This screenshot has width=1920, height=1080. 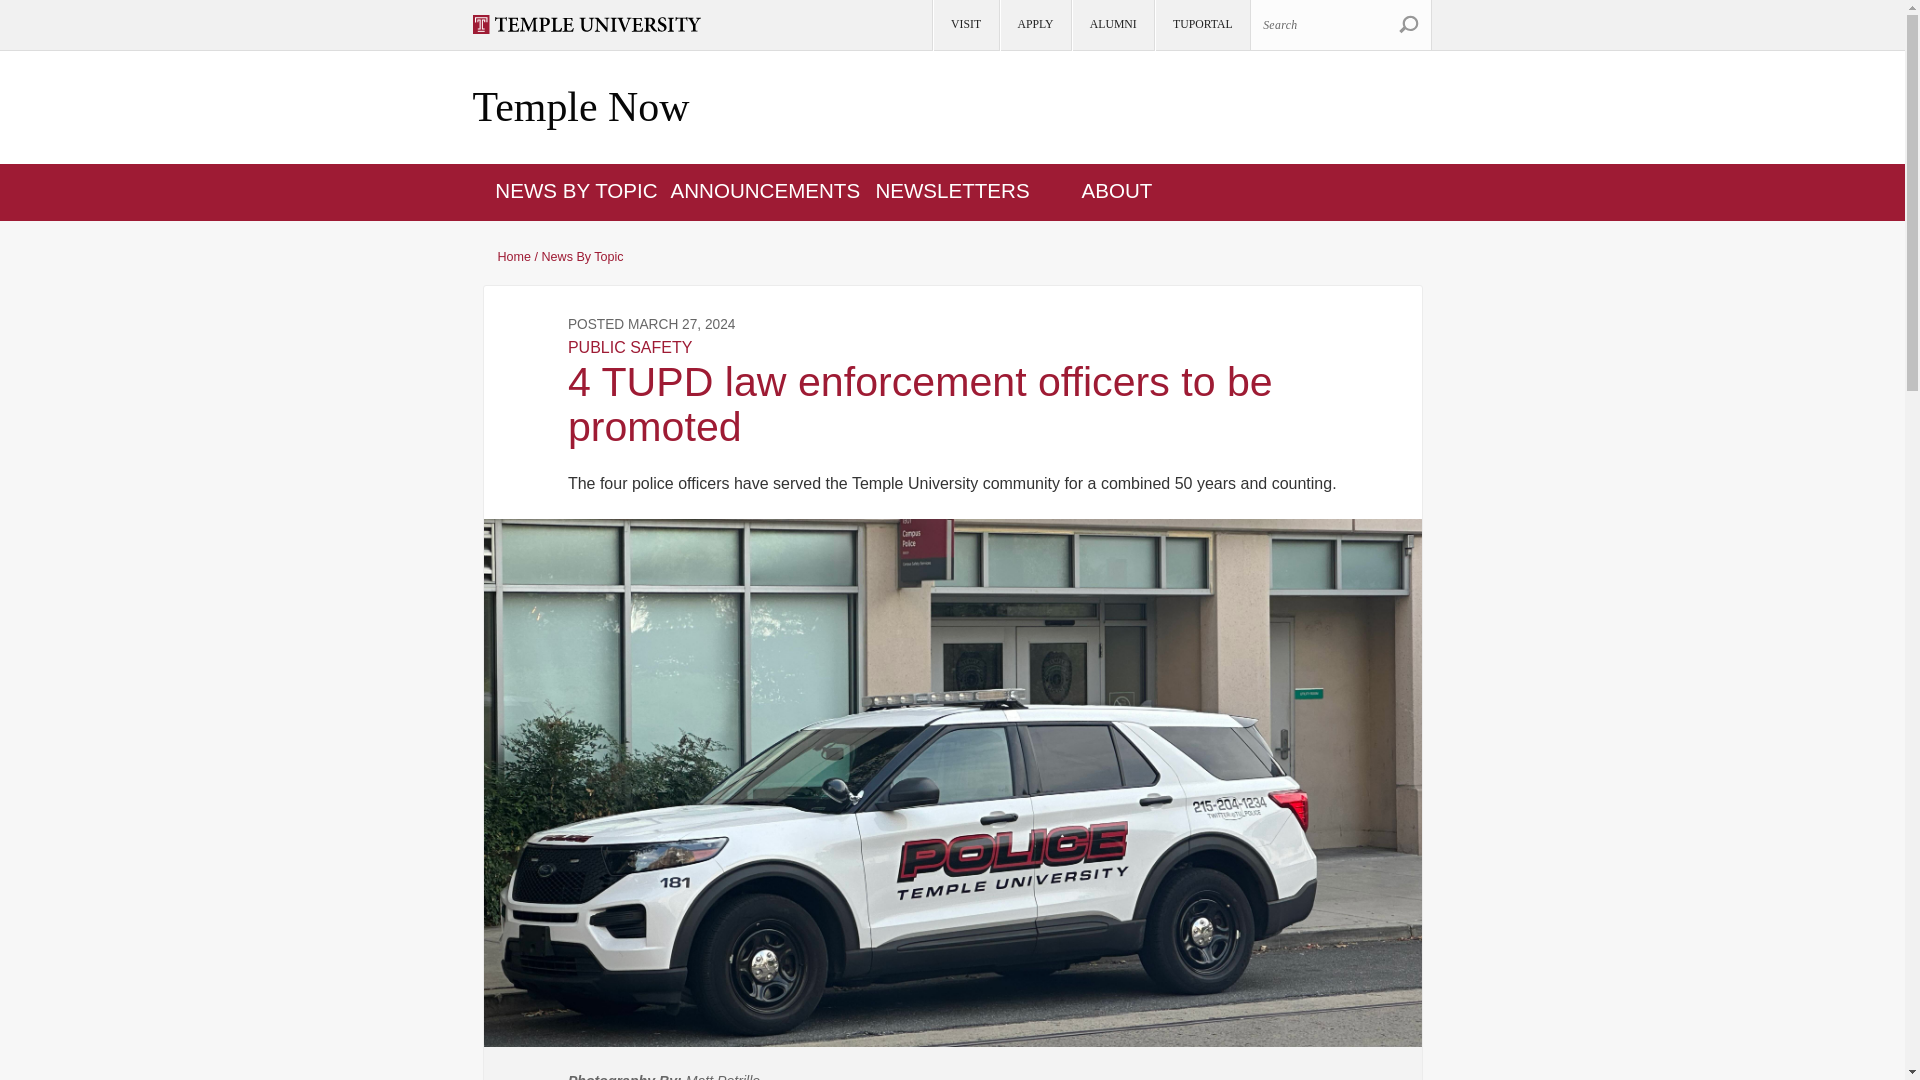 What do you see at coordinates (1340, 24) in the screenshot?
I see `Search` at bounding box center [1340, 24].